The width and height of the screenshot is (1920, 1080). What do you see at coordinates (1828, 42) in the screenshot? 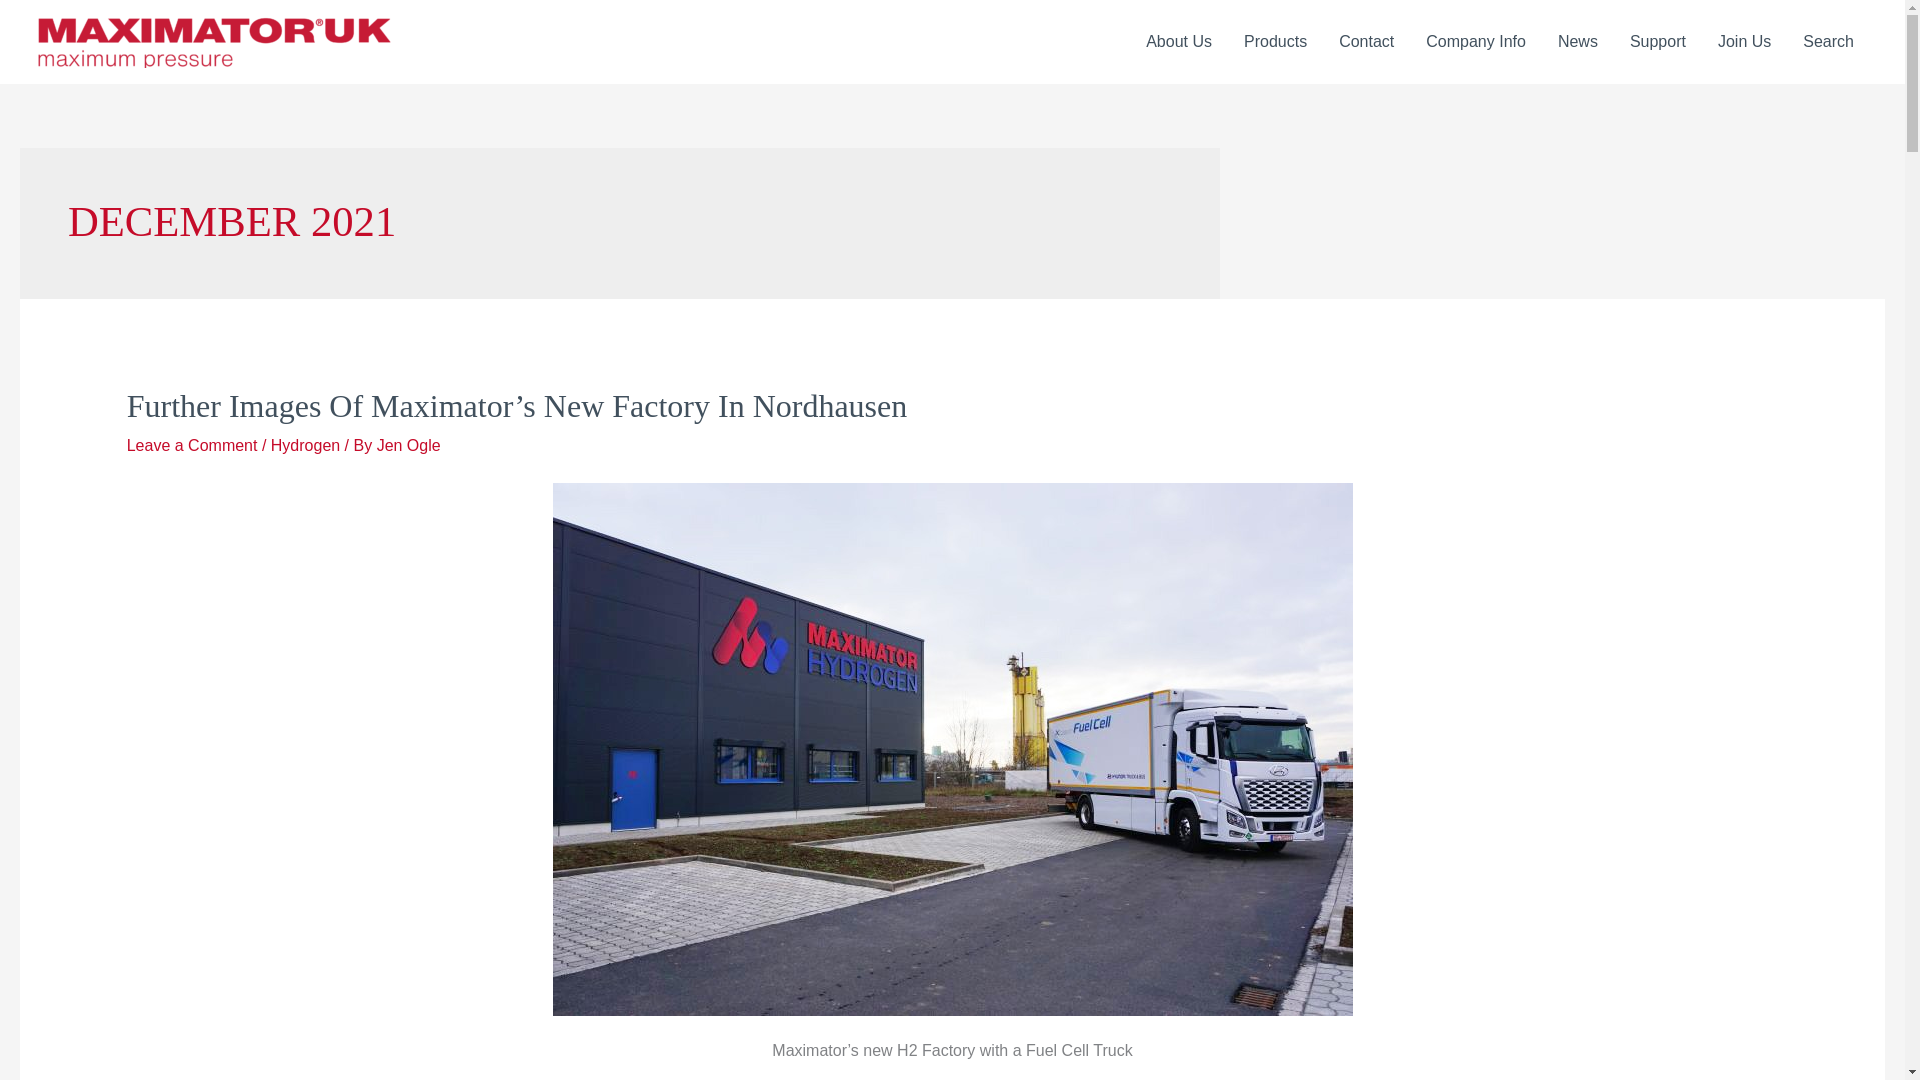
I see `Search` at bounding box center [1828, 42].